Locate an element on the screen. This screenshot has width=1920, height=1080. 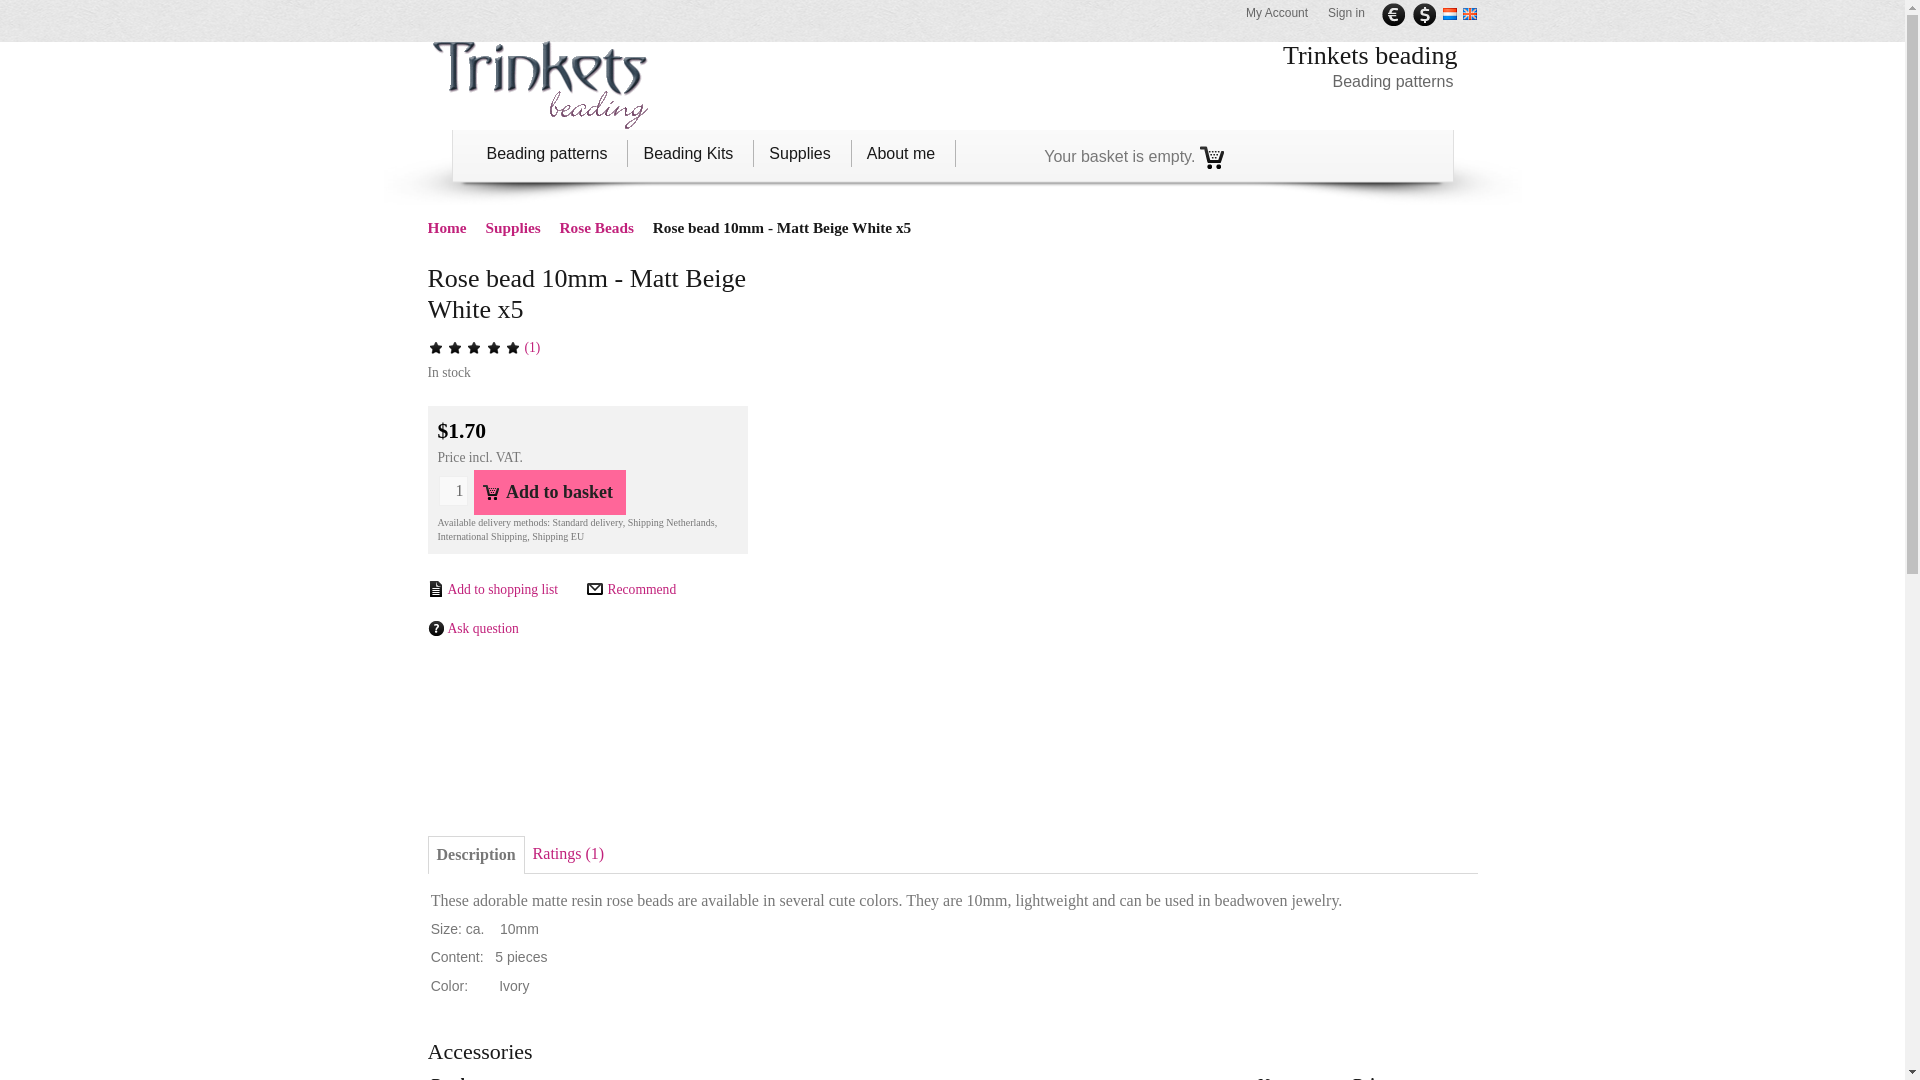
1 is located at coordinates (452, 491).